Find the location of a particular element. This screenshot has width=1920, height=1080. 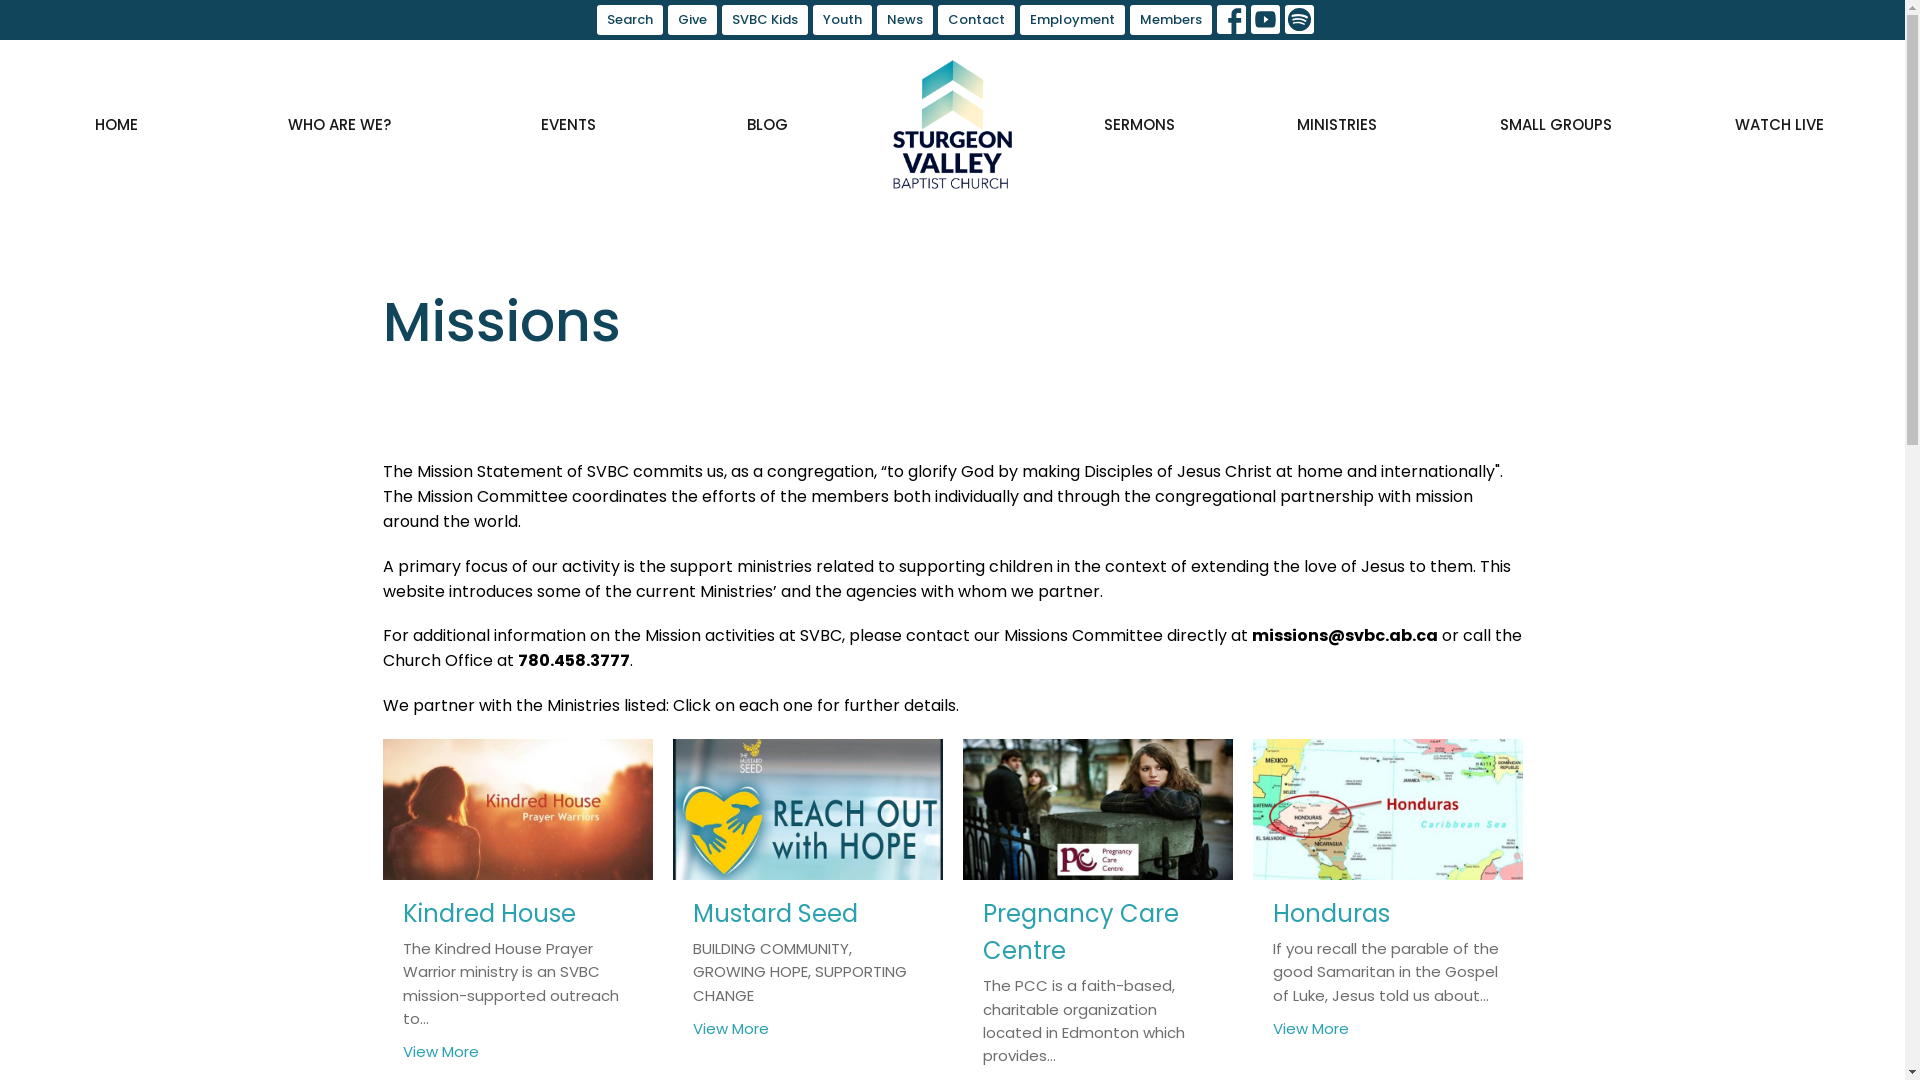

Employment is located at coordinates (1072, 20).